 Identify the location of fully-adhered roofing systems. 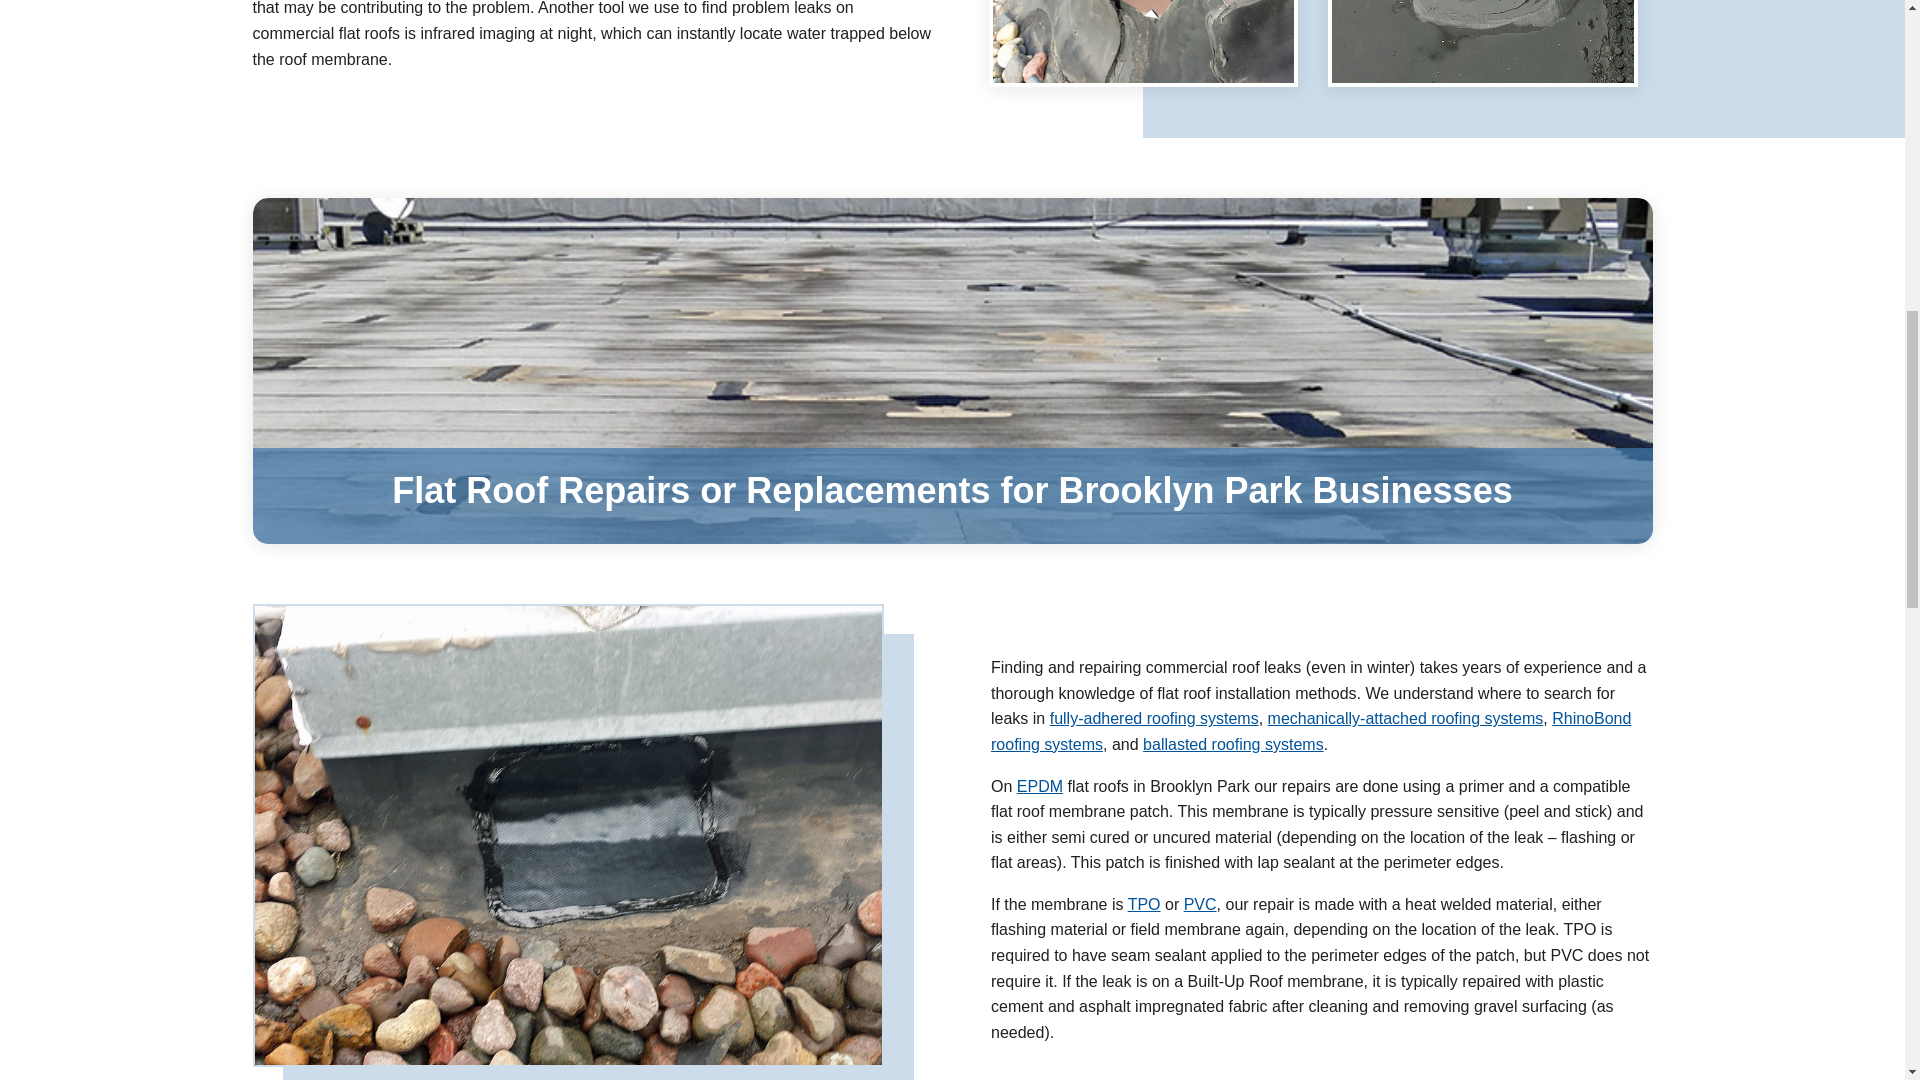
(1154, 718).